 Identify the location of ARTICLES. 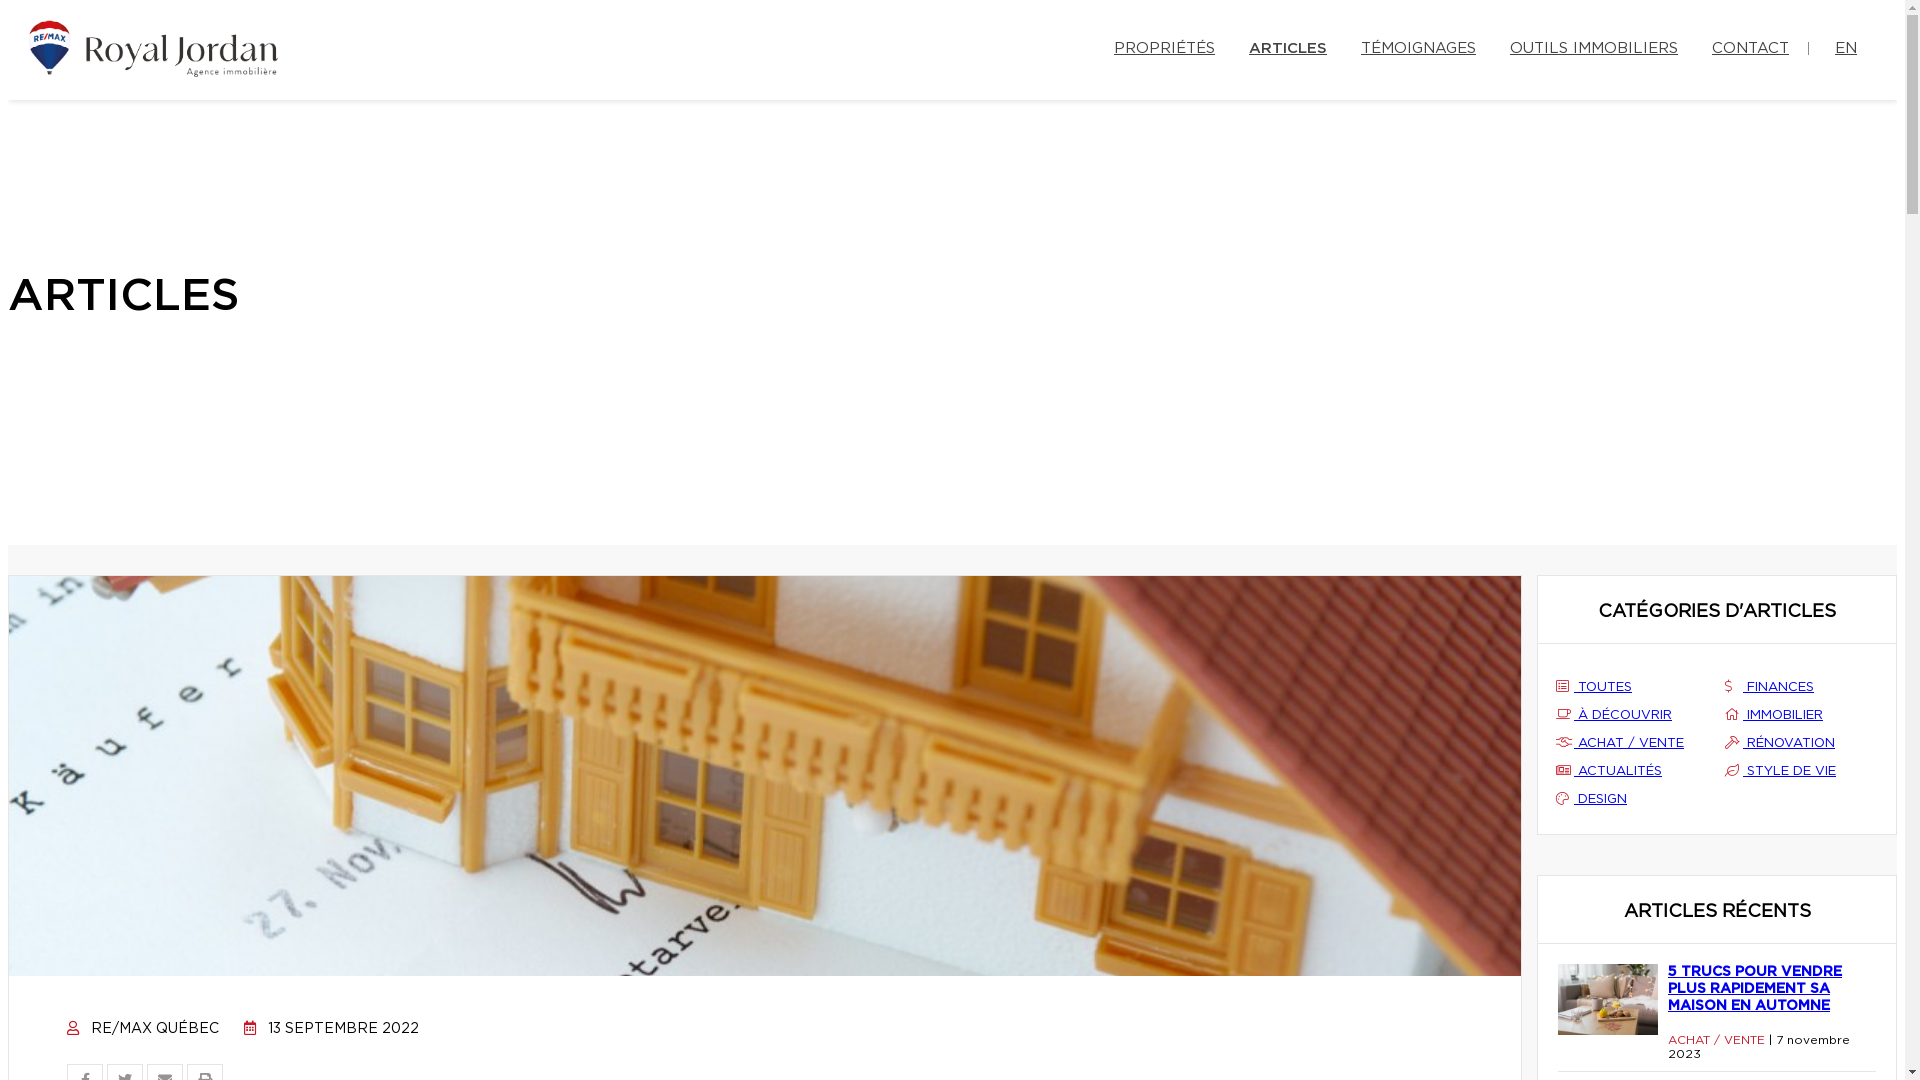
(1288, 46).